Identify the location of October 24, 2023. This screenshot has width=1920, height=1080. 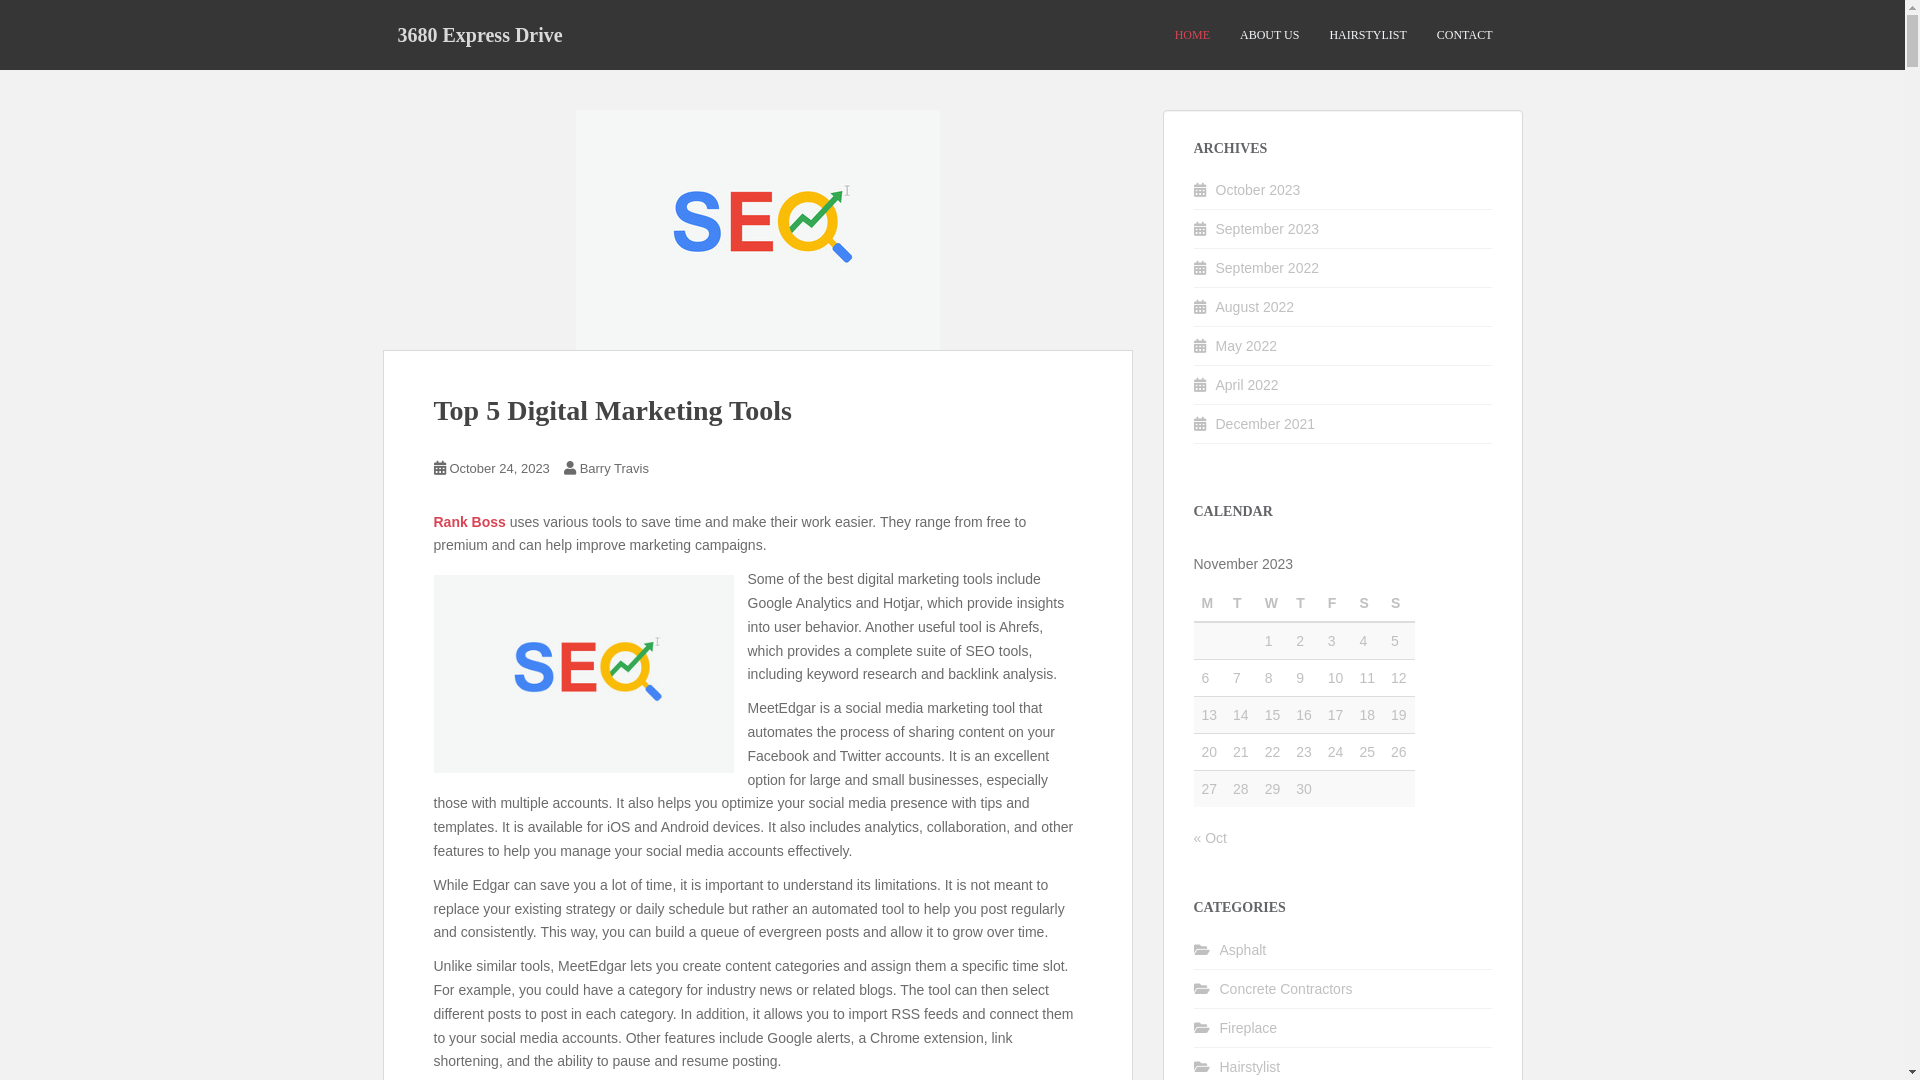
(499, 468).